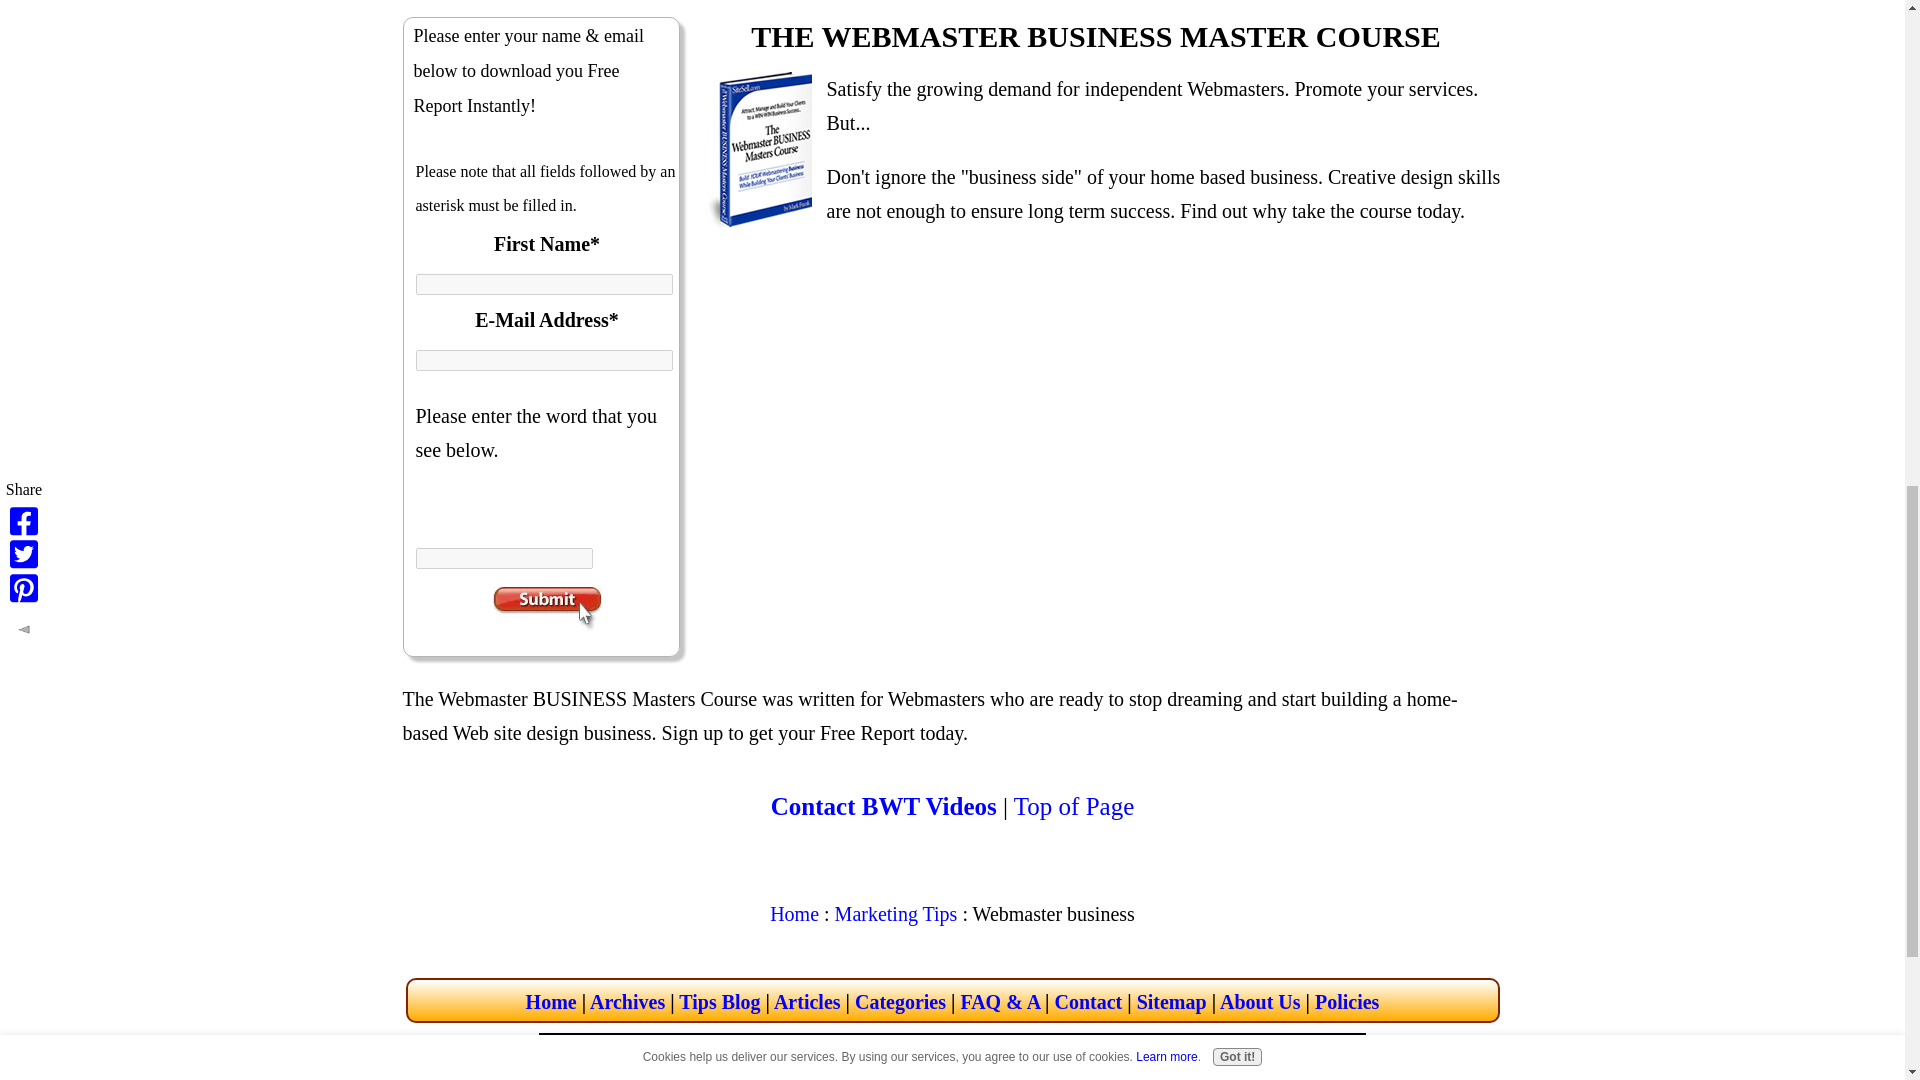  I want to click on BWT YouTube Channel, so click(1102, 1064).